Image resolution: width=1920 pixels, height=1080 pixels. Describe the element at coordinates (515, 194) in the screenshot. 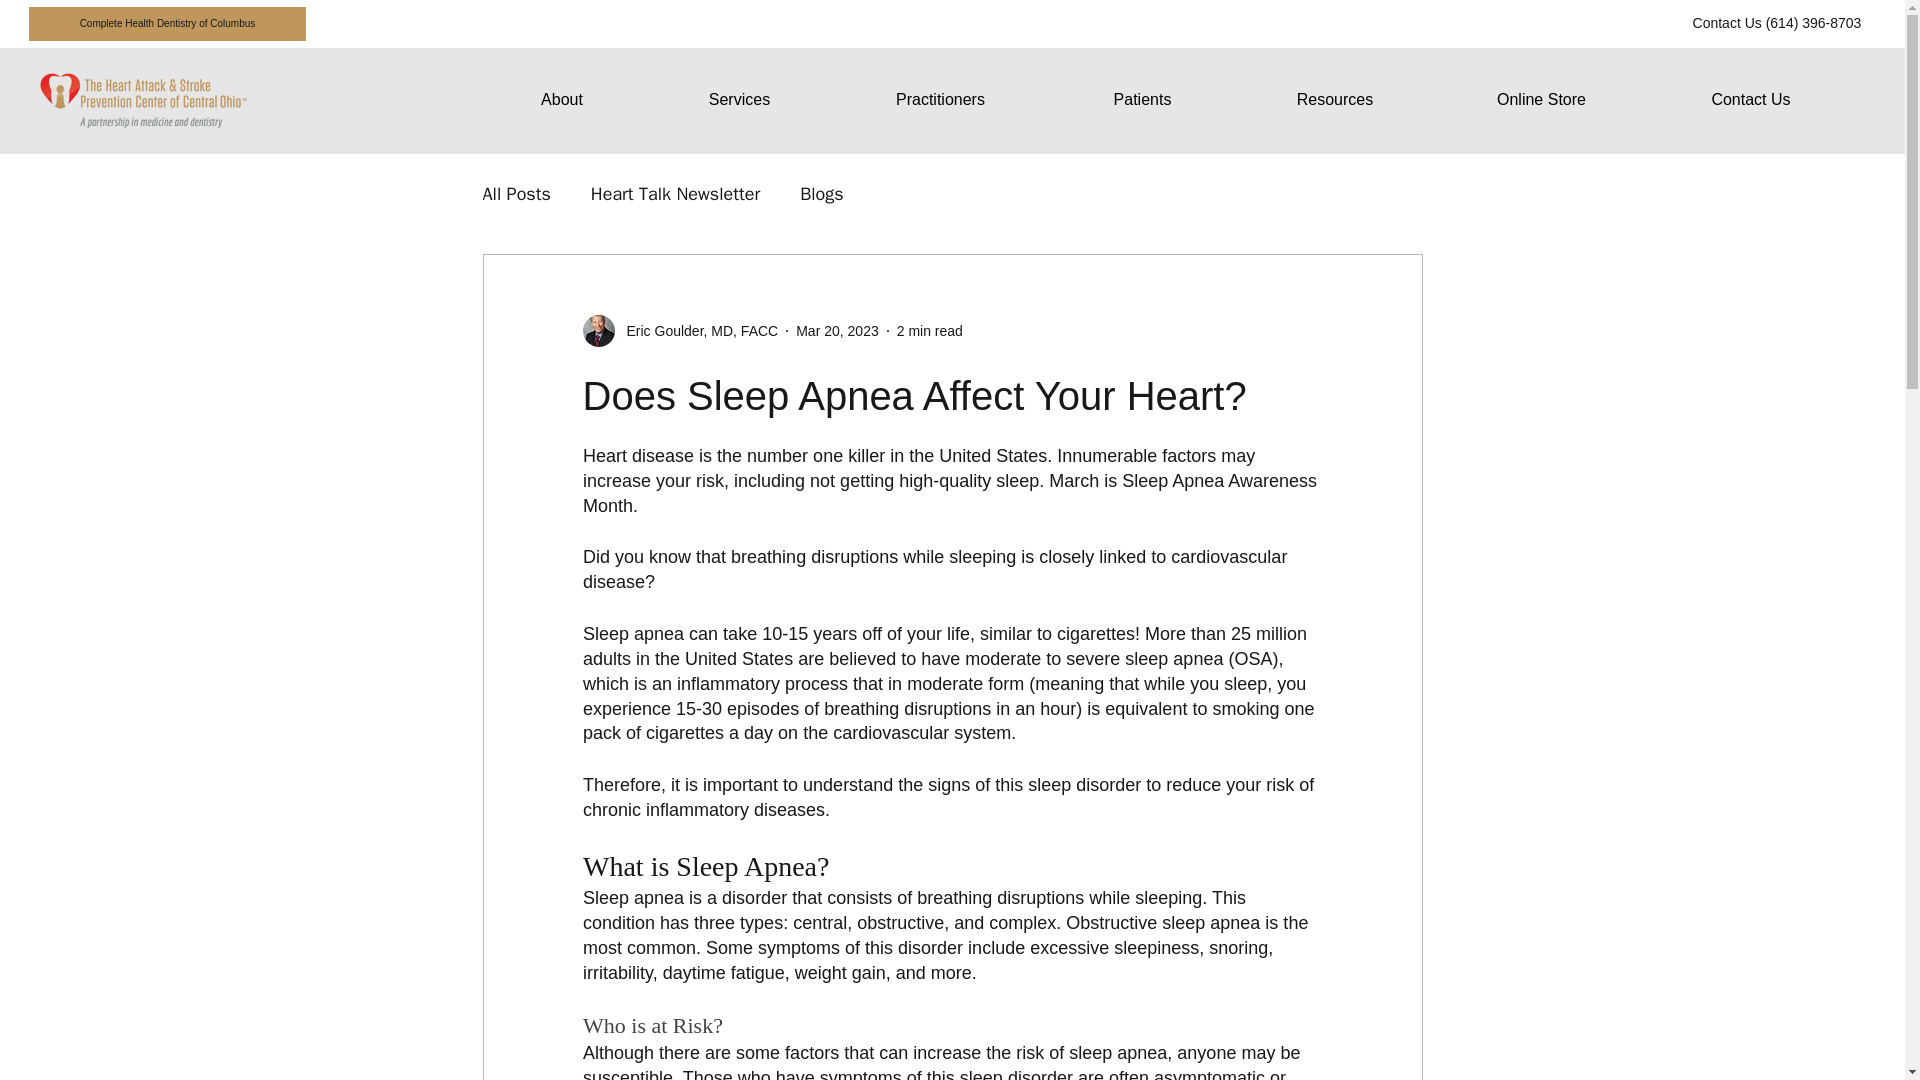

I see `All Posts` at that location.